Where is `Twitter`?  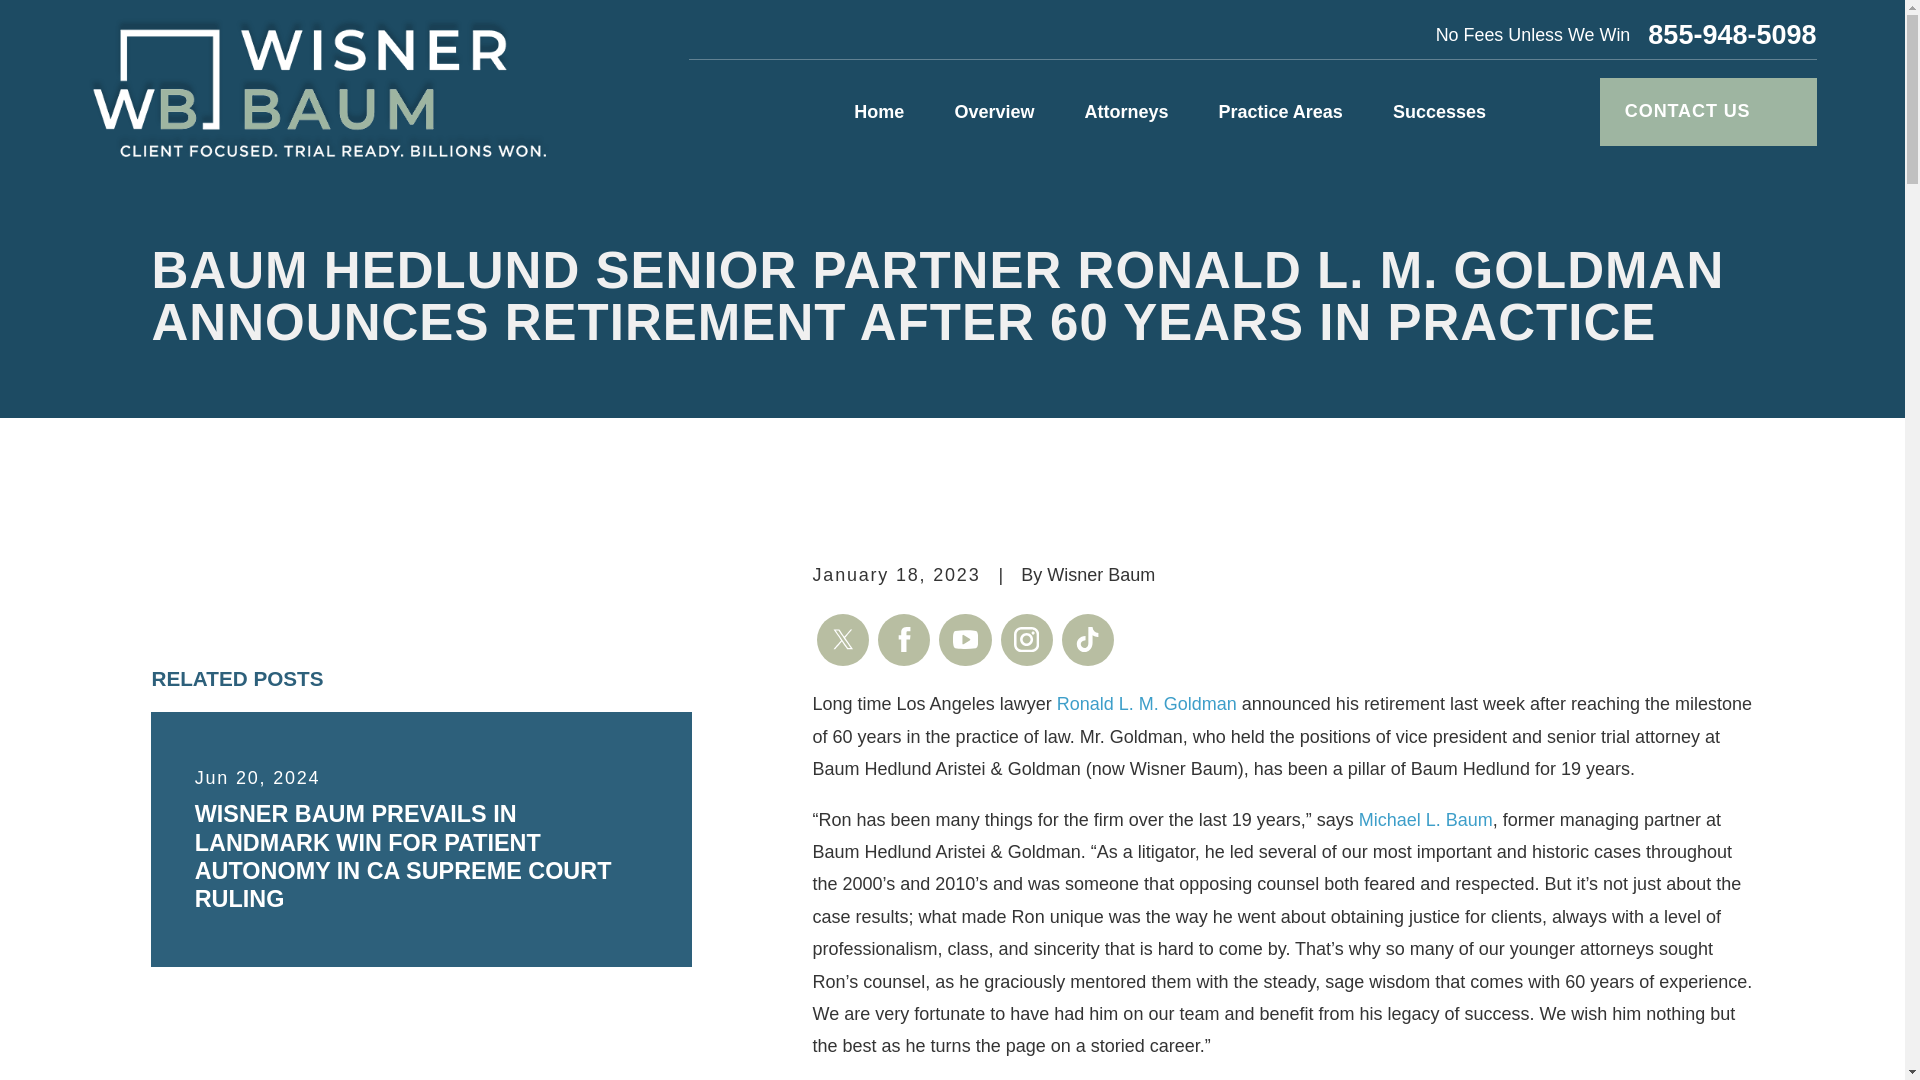 Twitter is located at coordinates (843, 640).